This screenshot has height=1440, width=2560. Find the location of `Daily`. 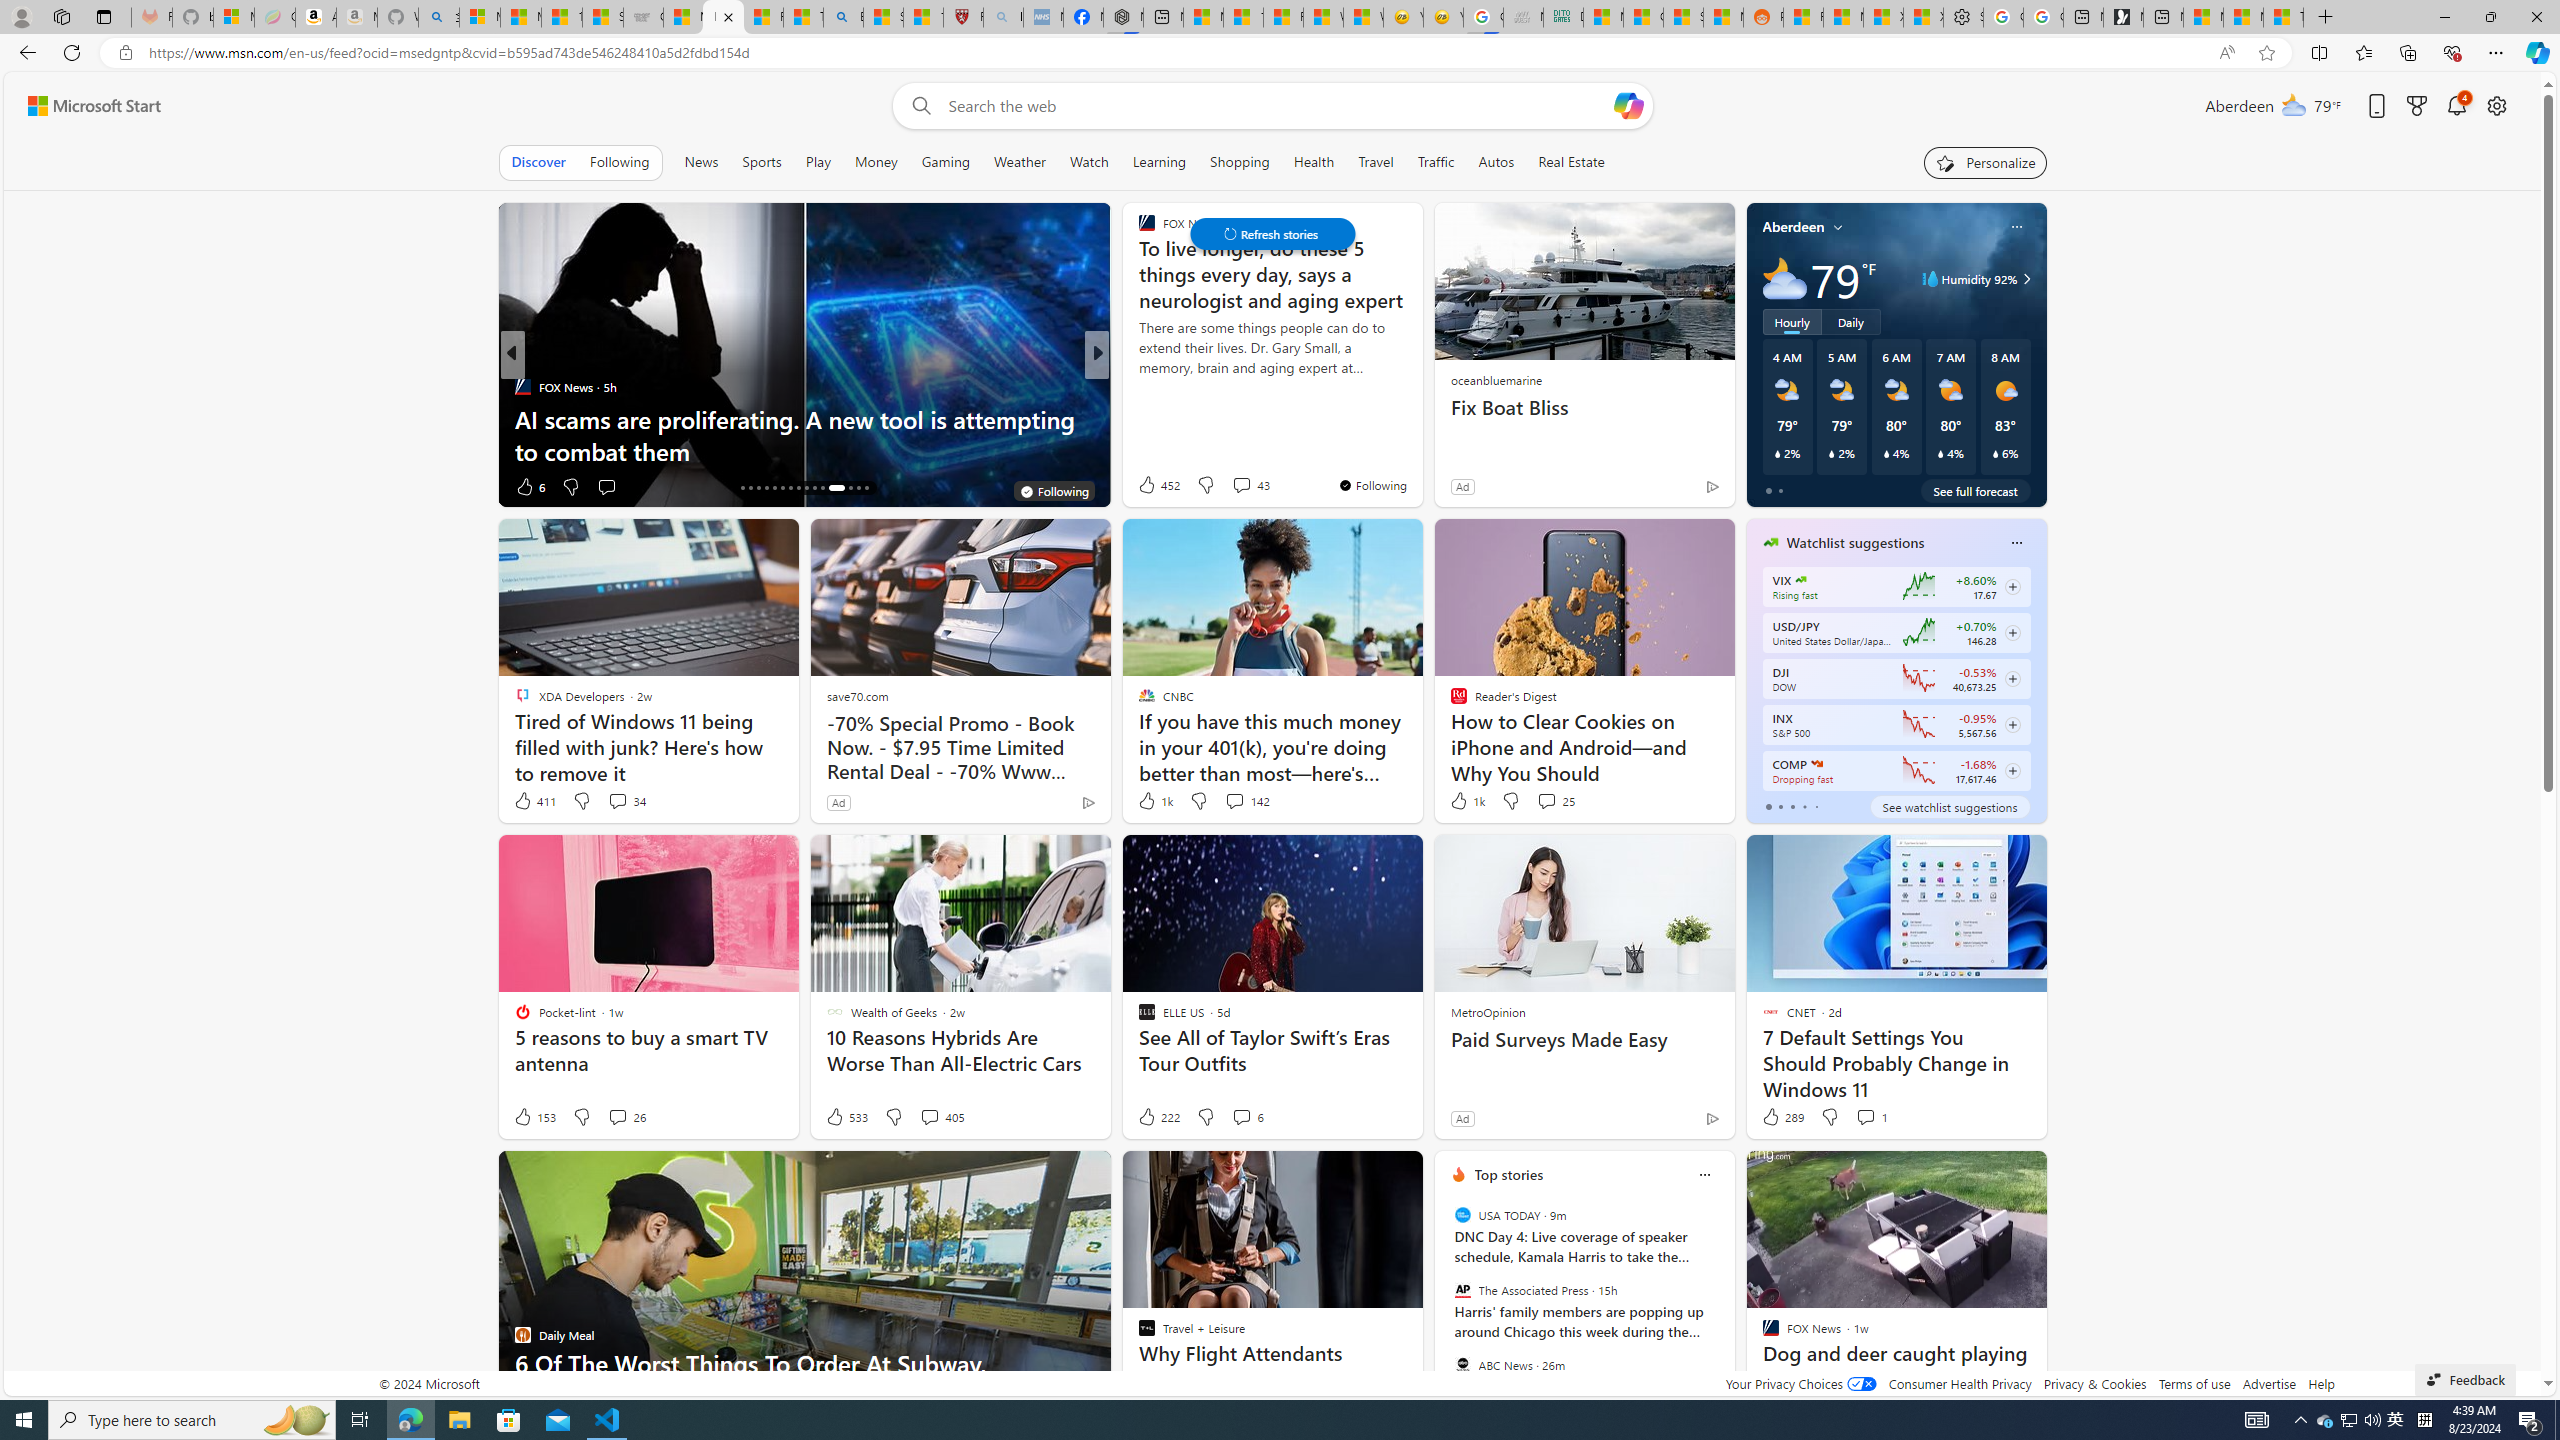

Daily is located at coordinates (1850, 322).